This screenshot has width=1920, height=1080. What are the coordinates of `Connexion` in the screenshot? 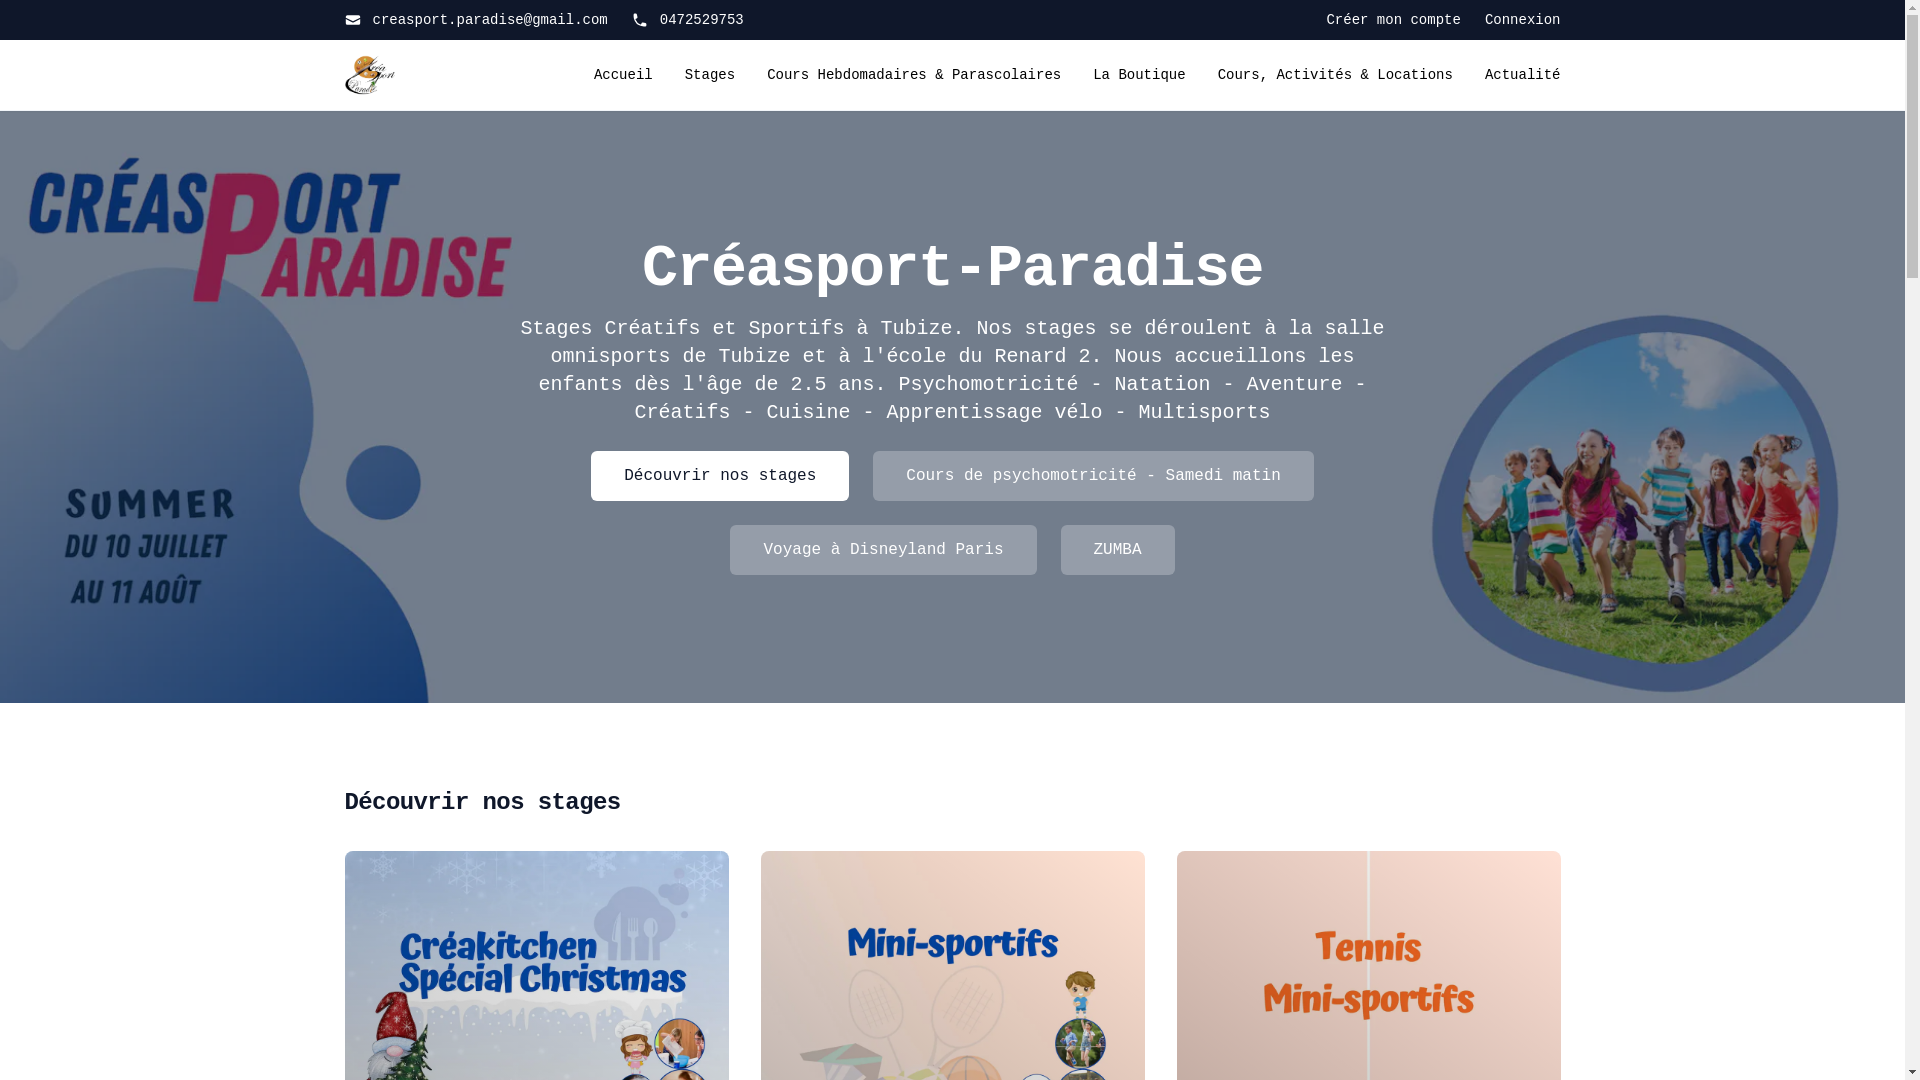 It's located at (1523, 20).